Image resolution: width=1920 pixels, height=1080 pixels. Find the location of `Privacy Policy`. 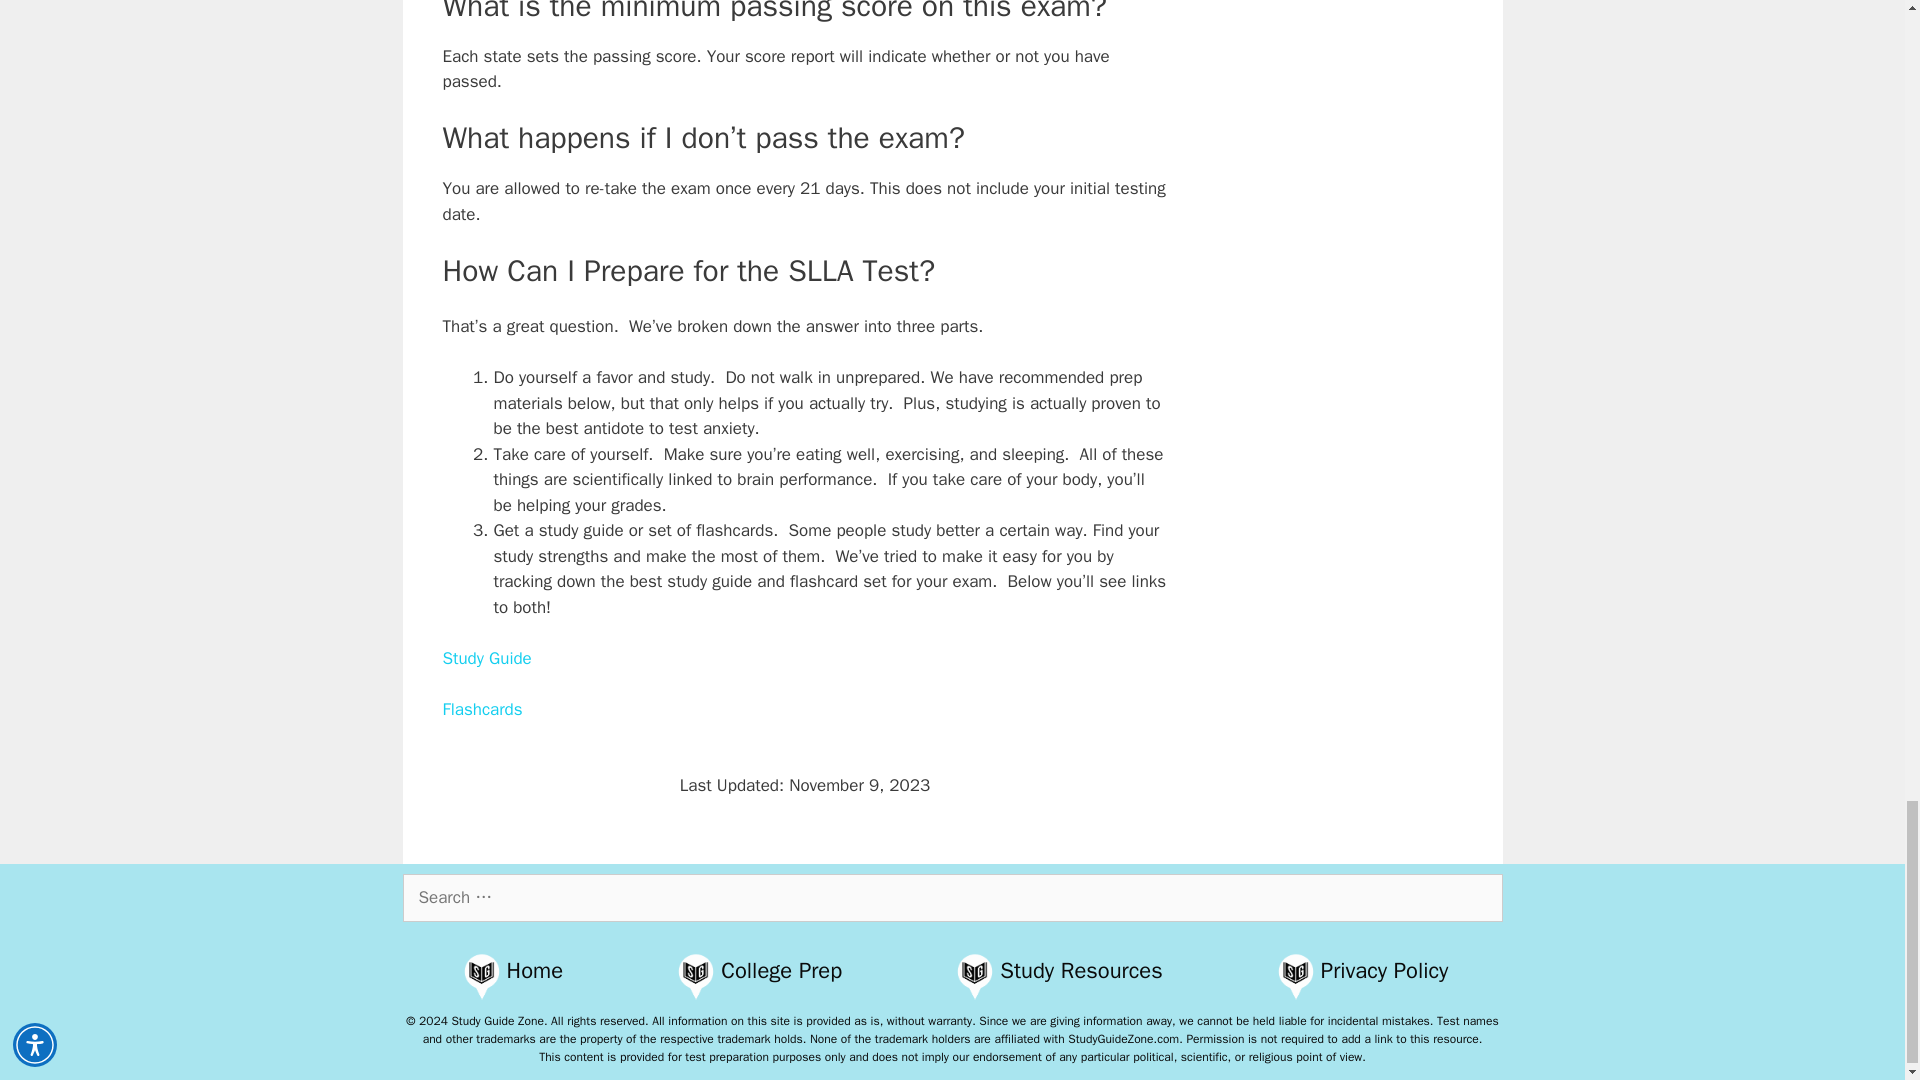

Privacy Policy is located at coordinates (1384, 969).